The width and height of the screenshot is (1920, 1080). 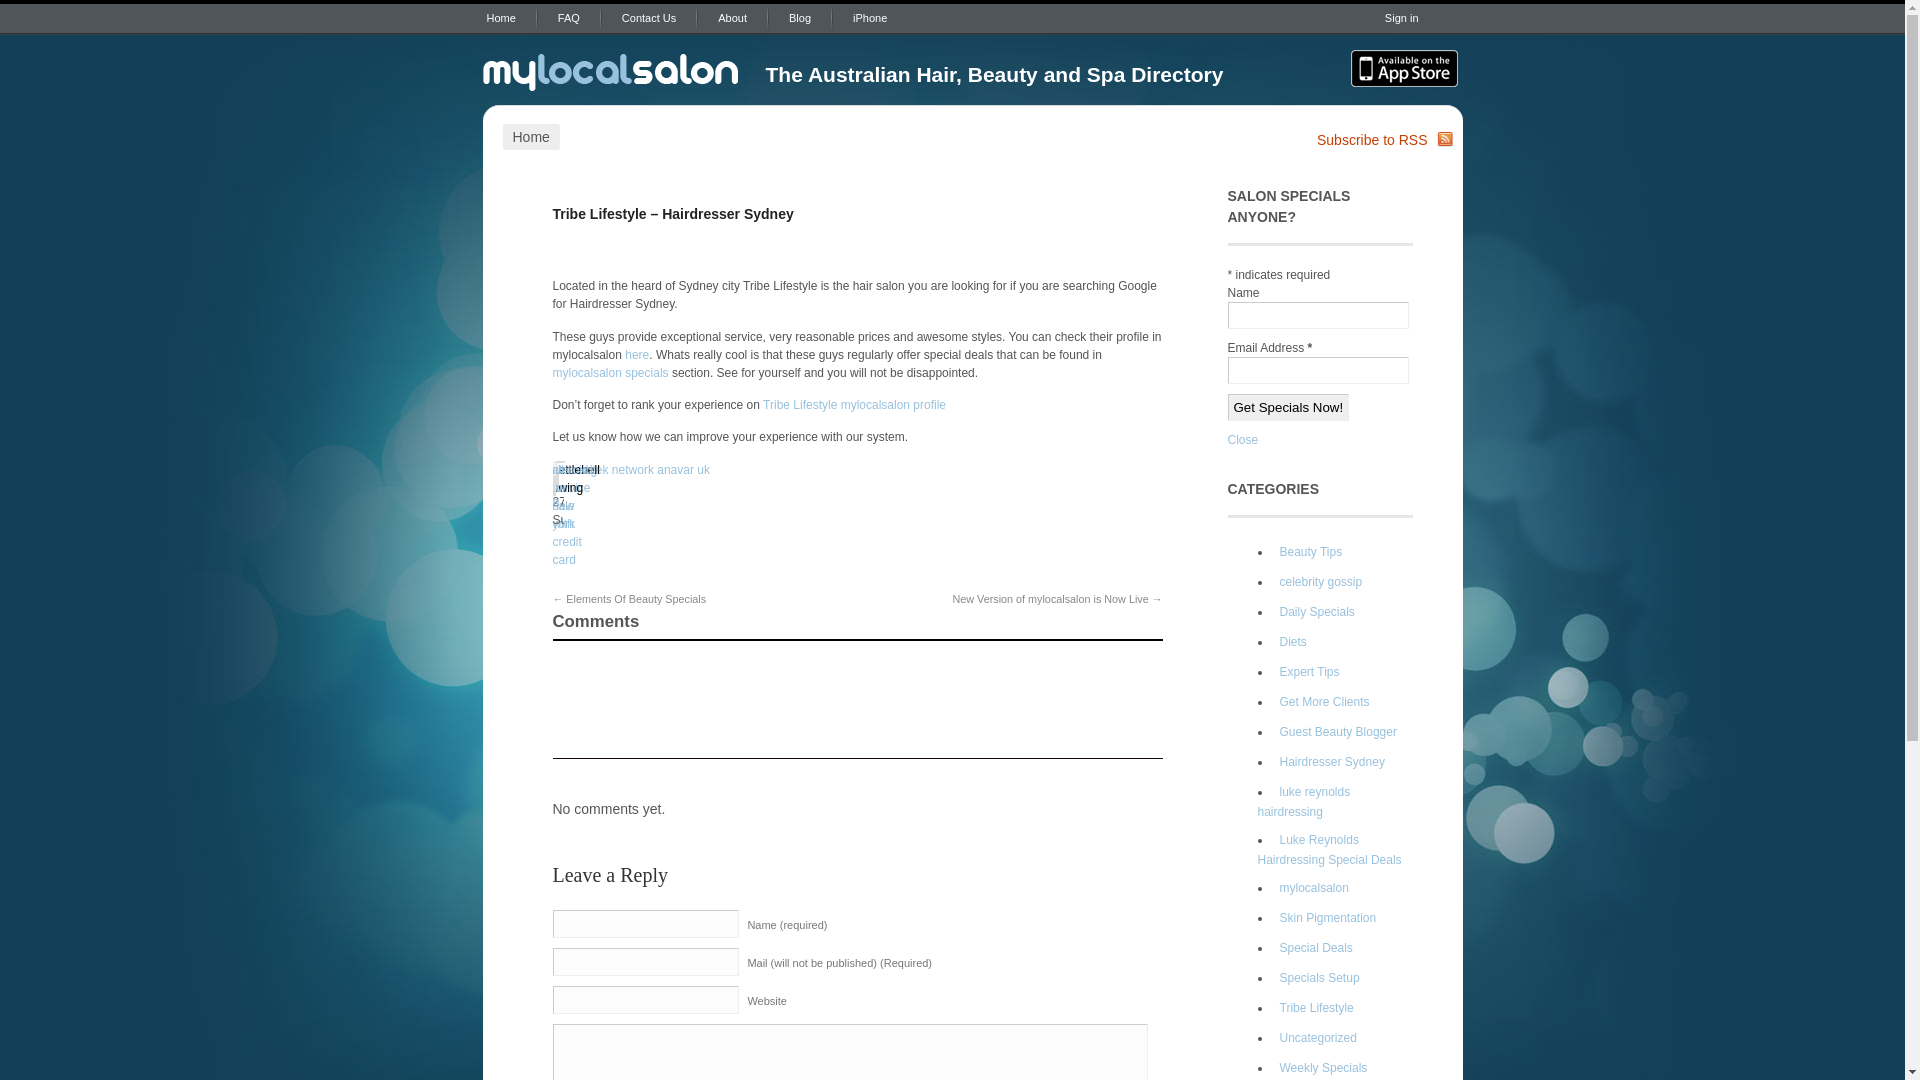 I want to click on ejercicio dorsal ancho, so click(x=574, y=488).